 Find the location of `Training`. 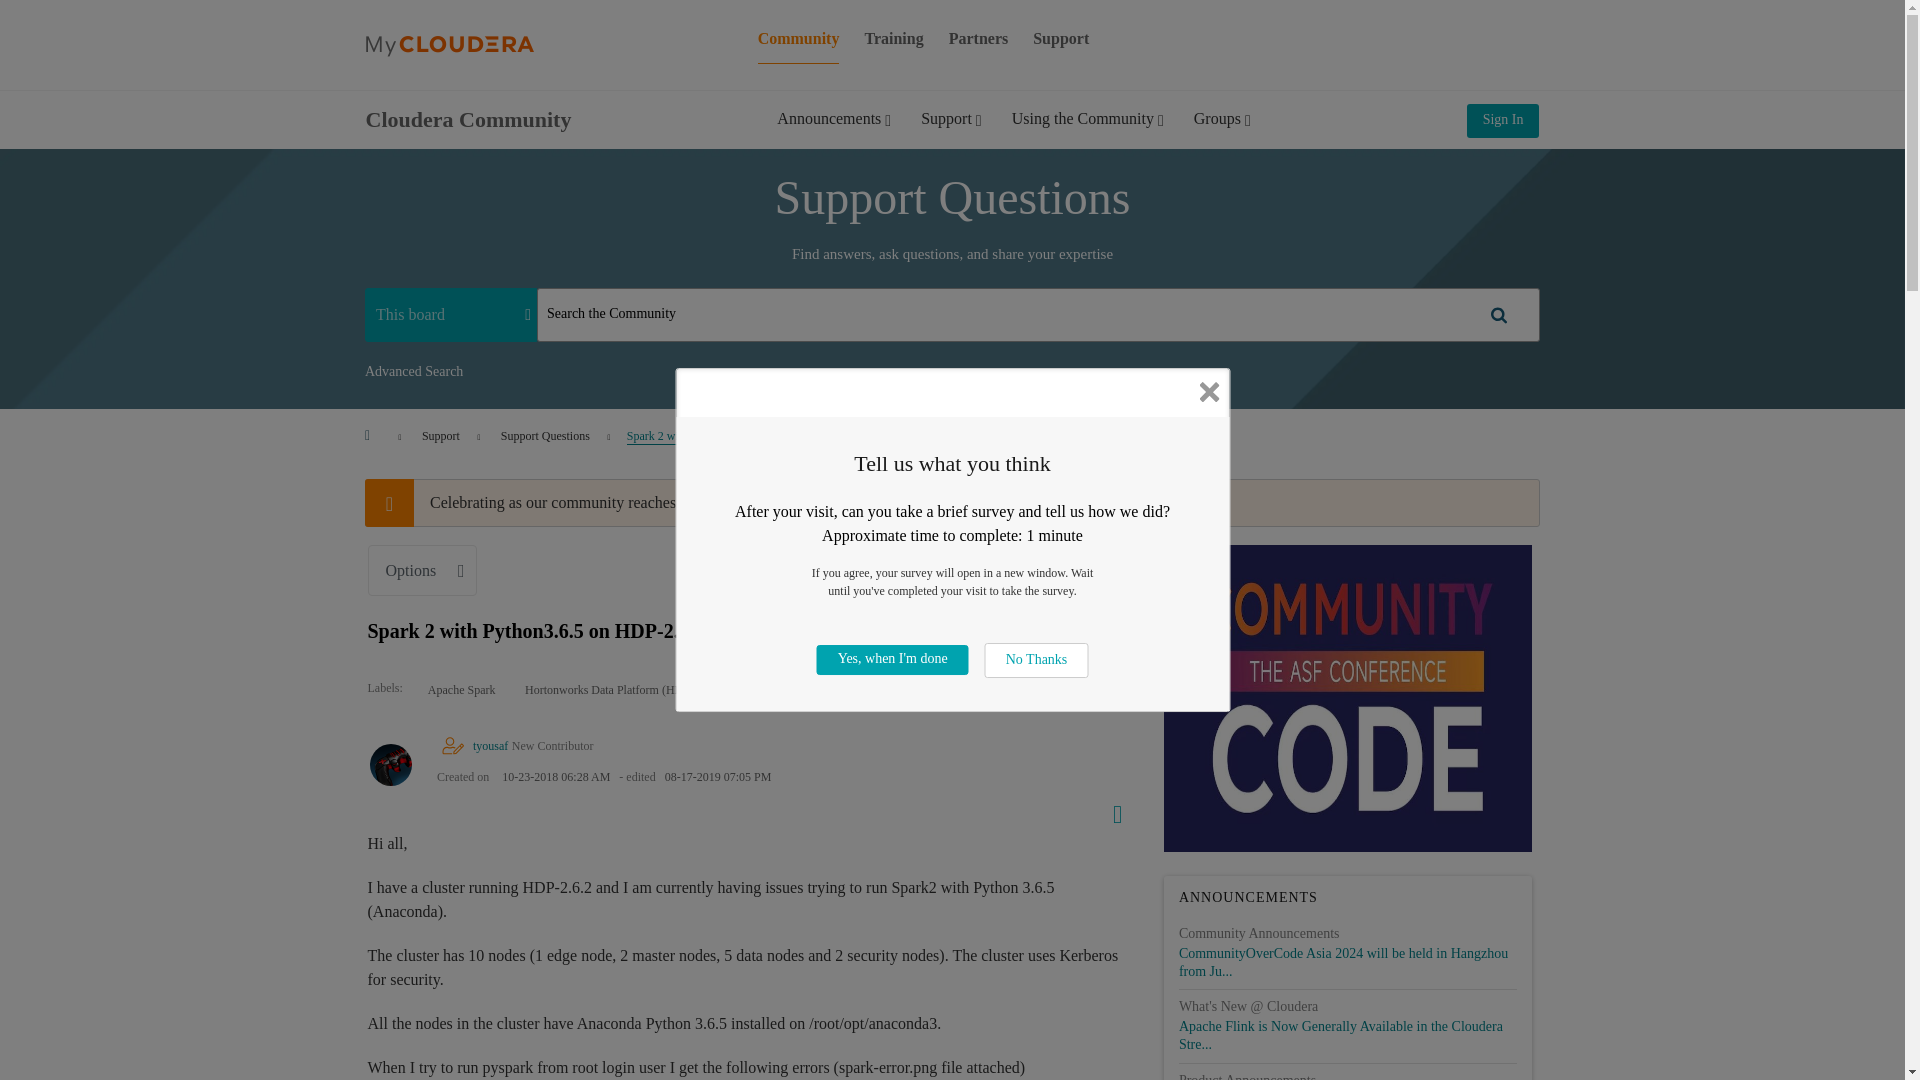

Training is located at coordinates (894, 38).